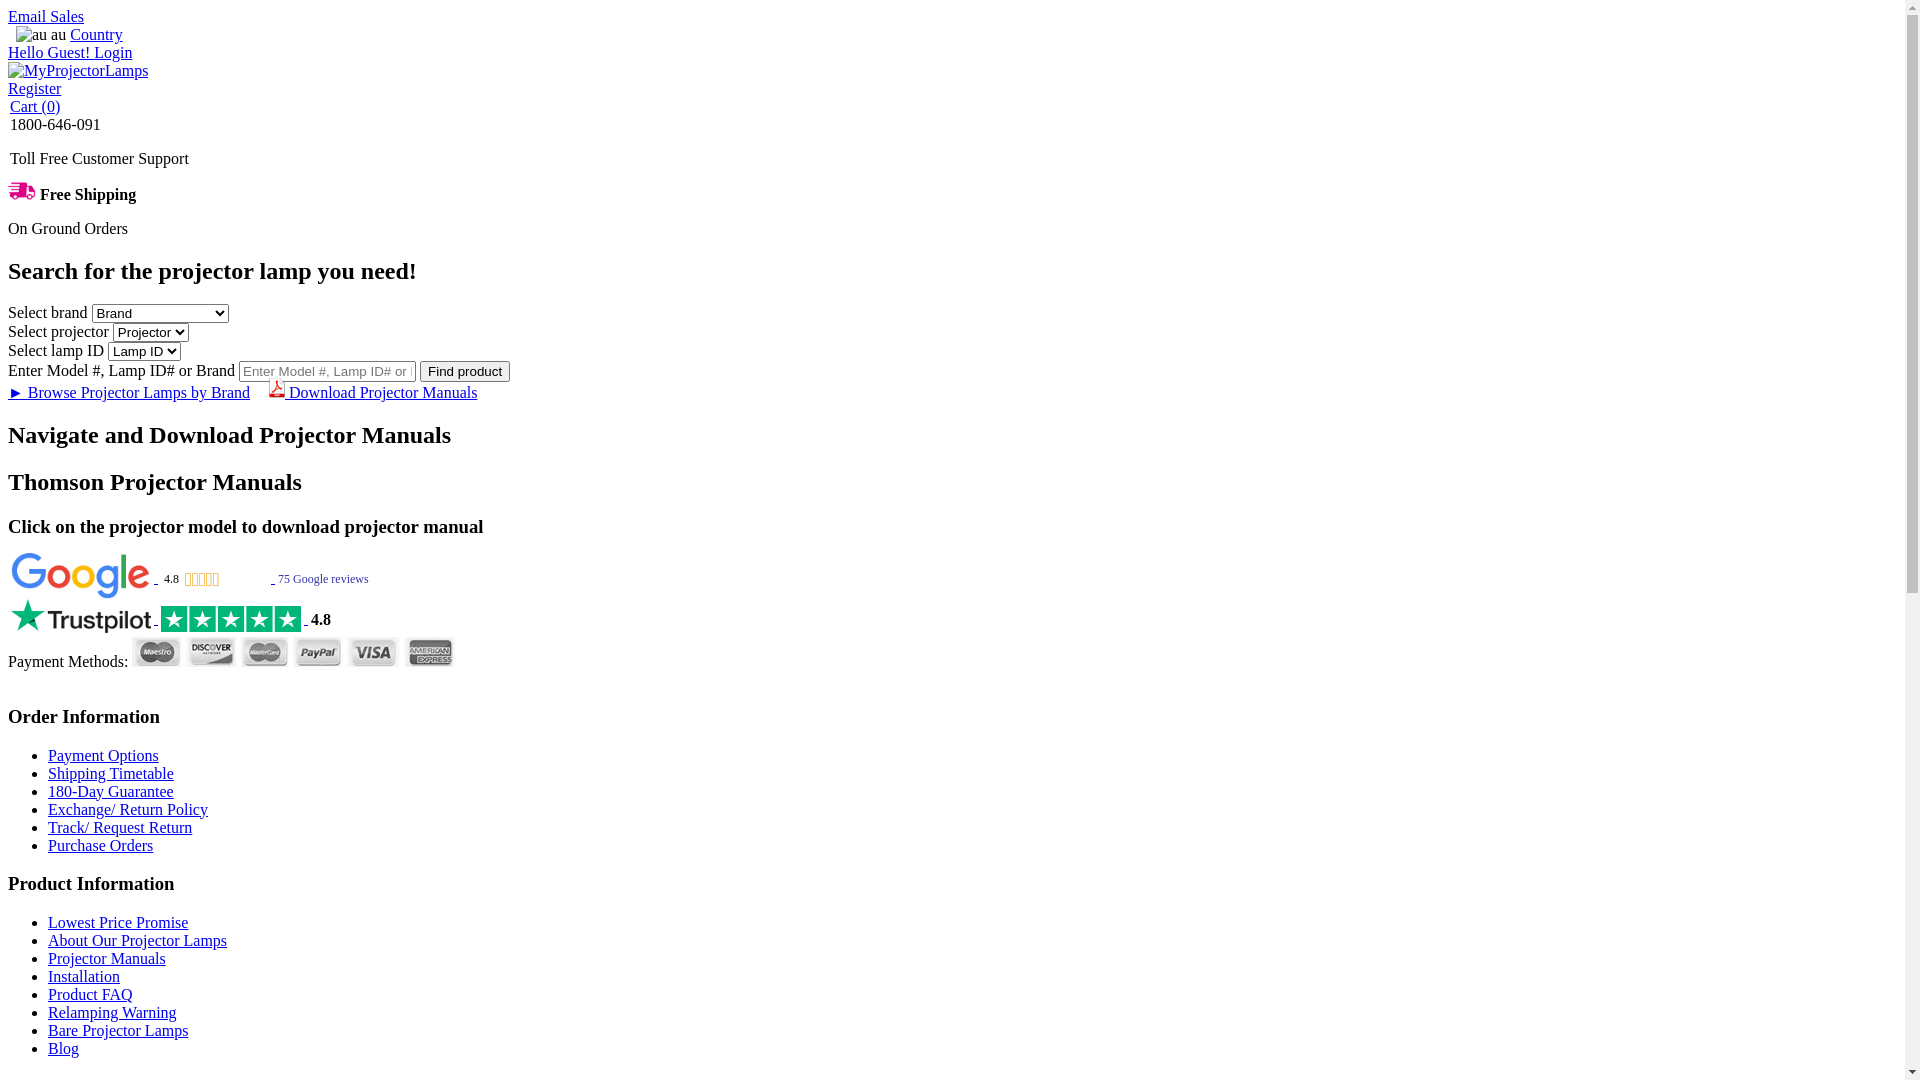 This screenshot has height=1080, width=1920. I want to click on Payment Options, so click(104, 756).